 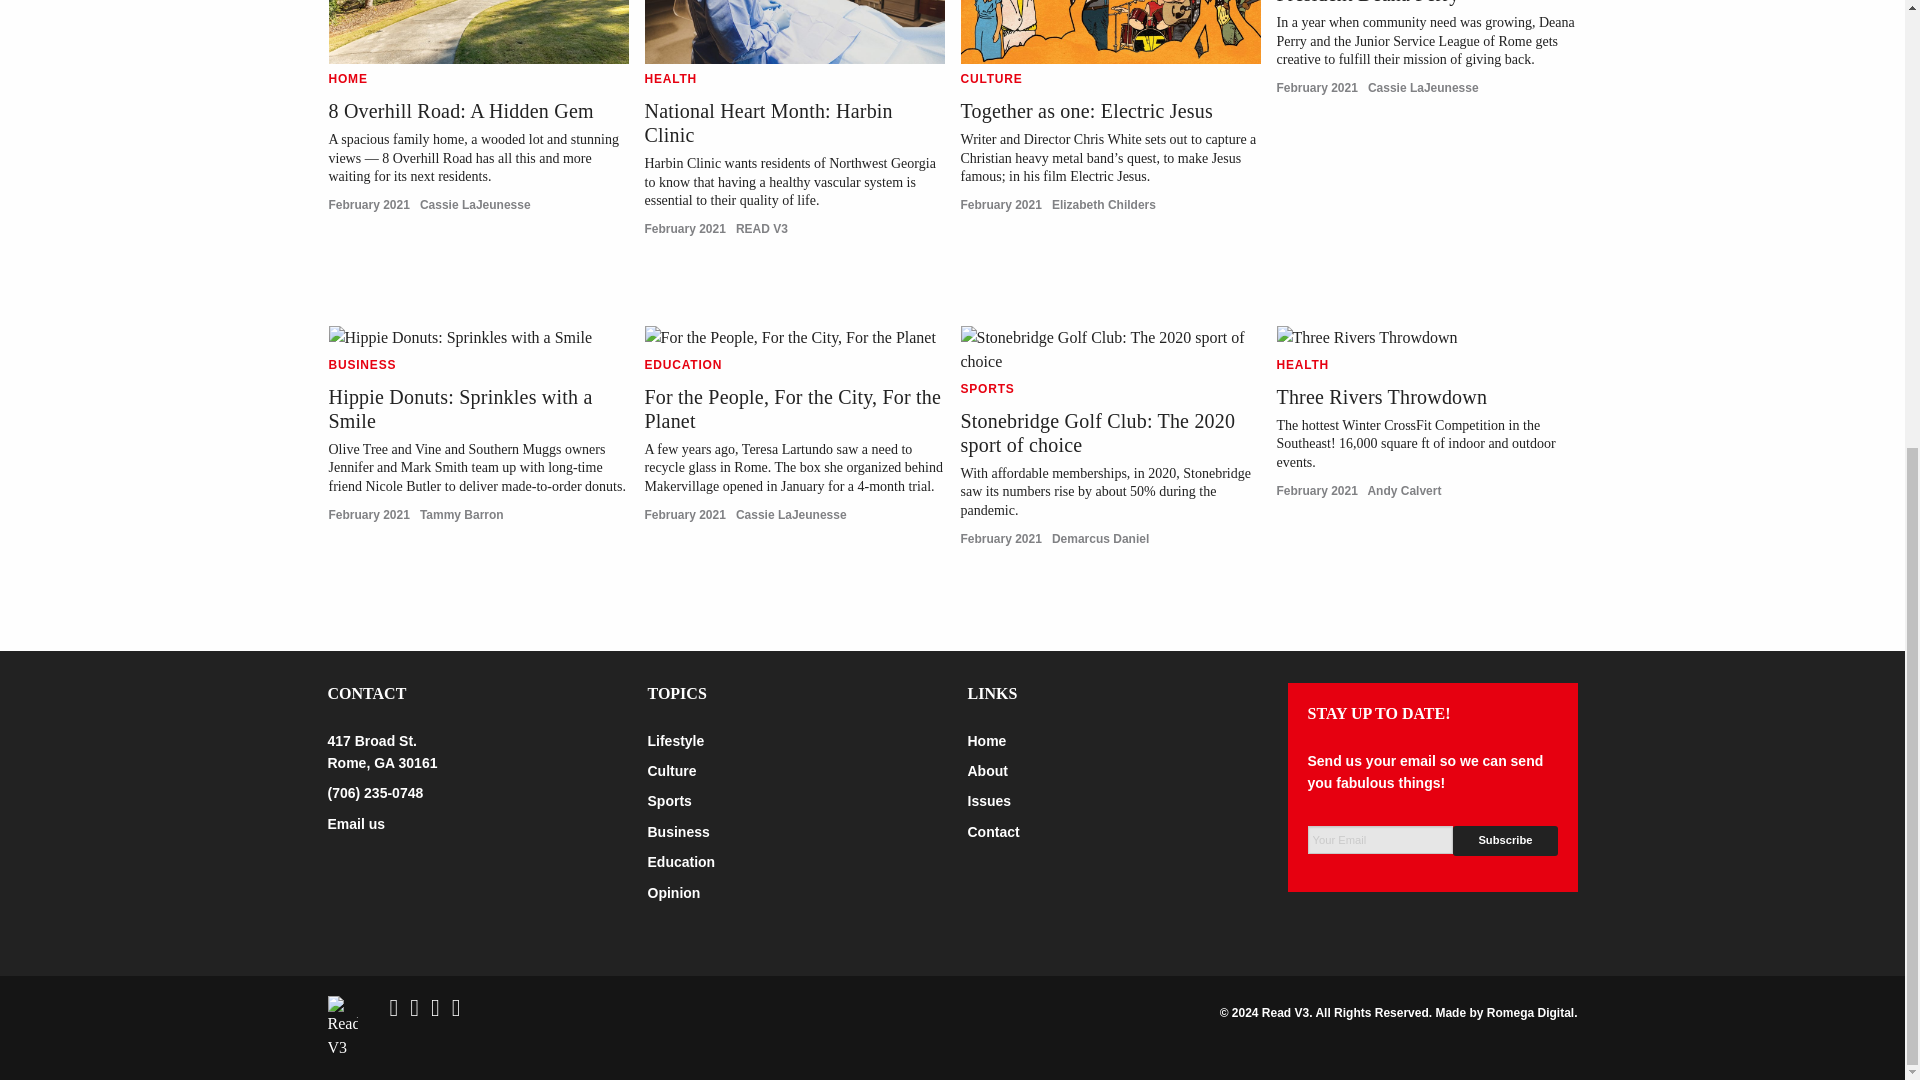 What do you see at coordinates (1505, 840) in the screenshot?
I see `Subscribe` at bounding box center [1505, 840].